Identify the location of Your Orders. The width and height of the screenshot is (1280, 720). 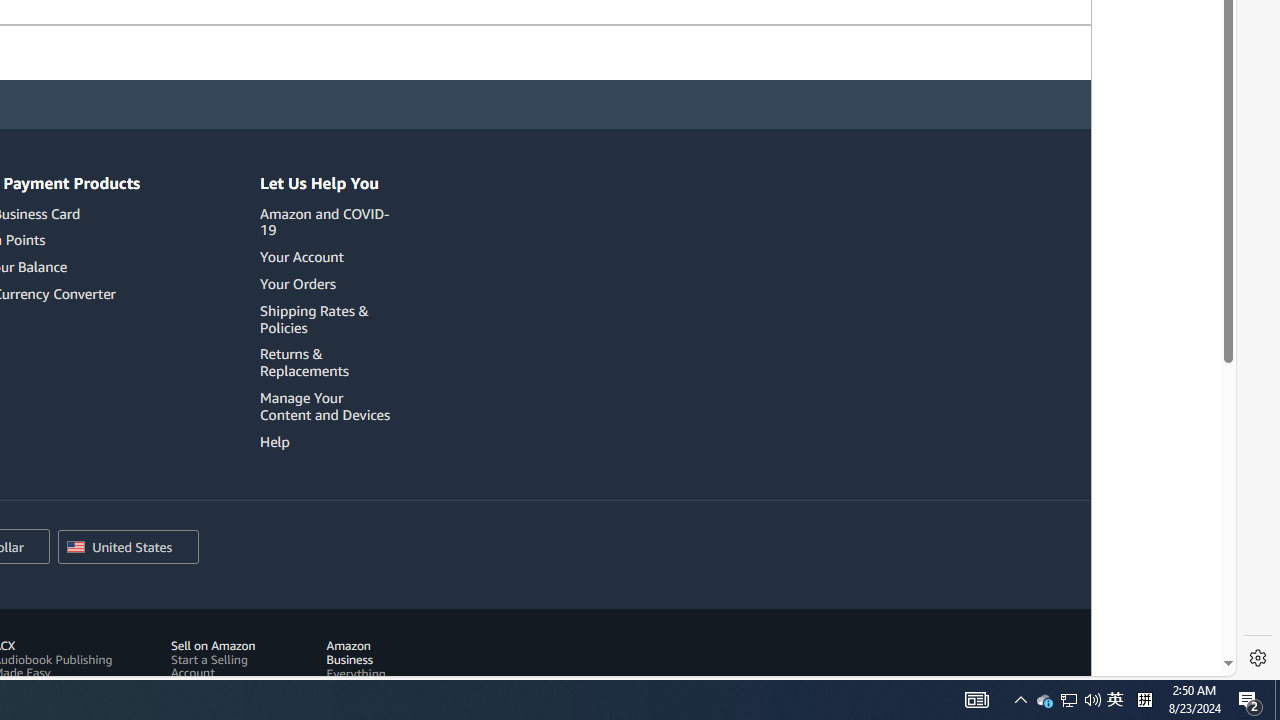
(328, 284).